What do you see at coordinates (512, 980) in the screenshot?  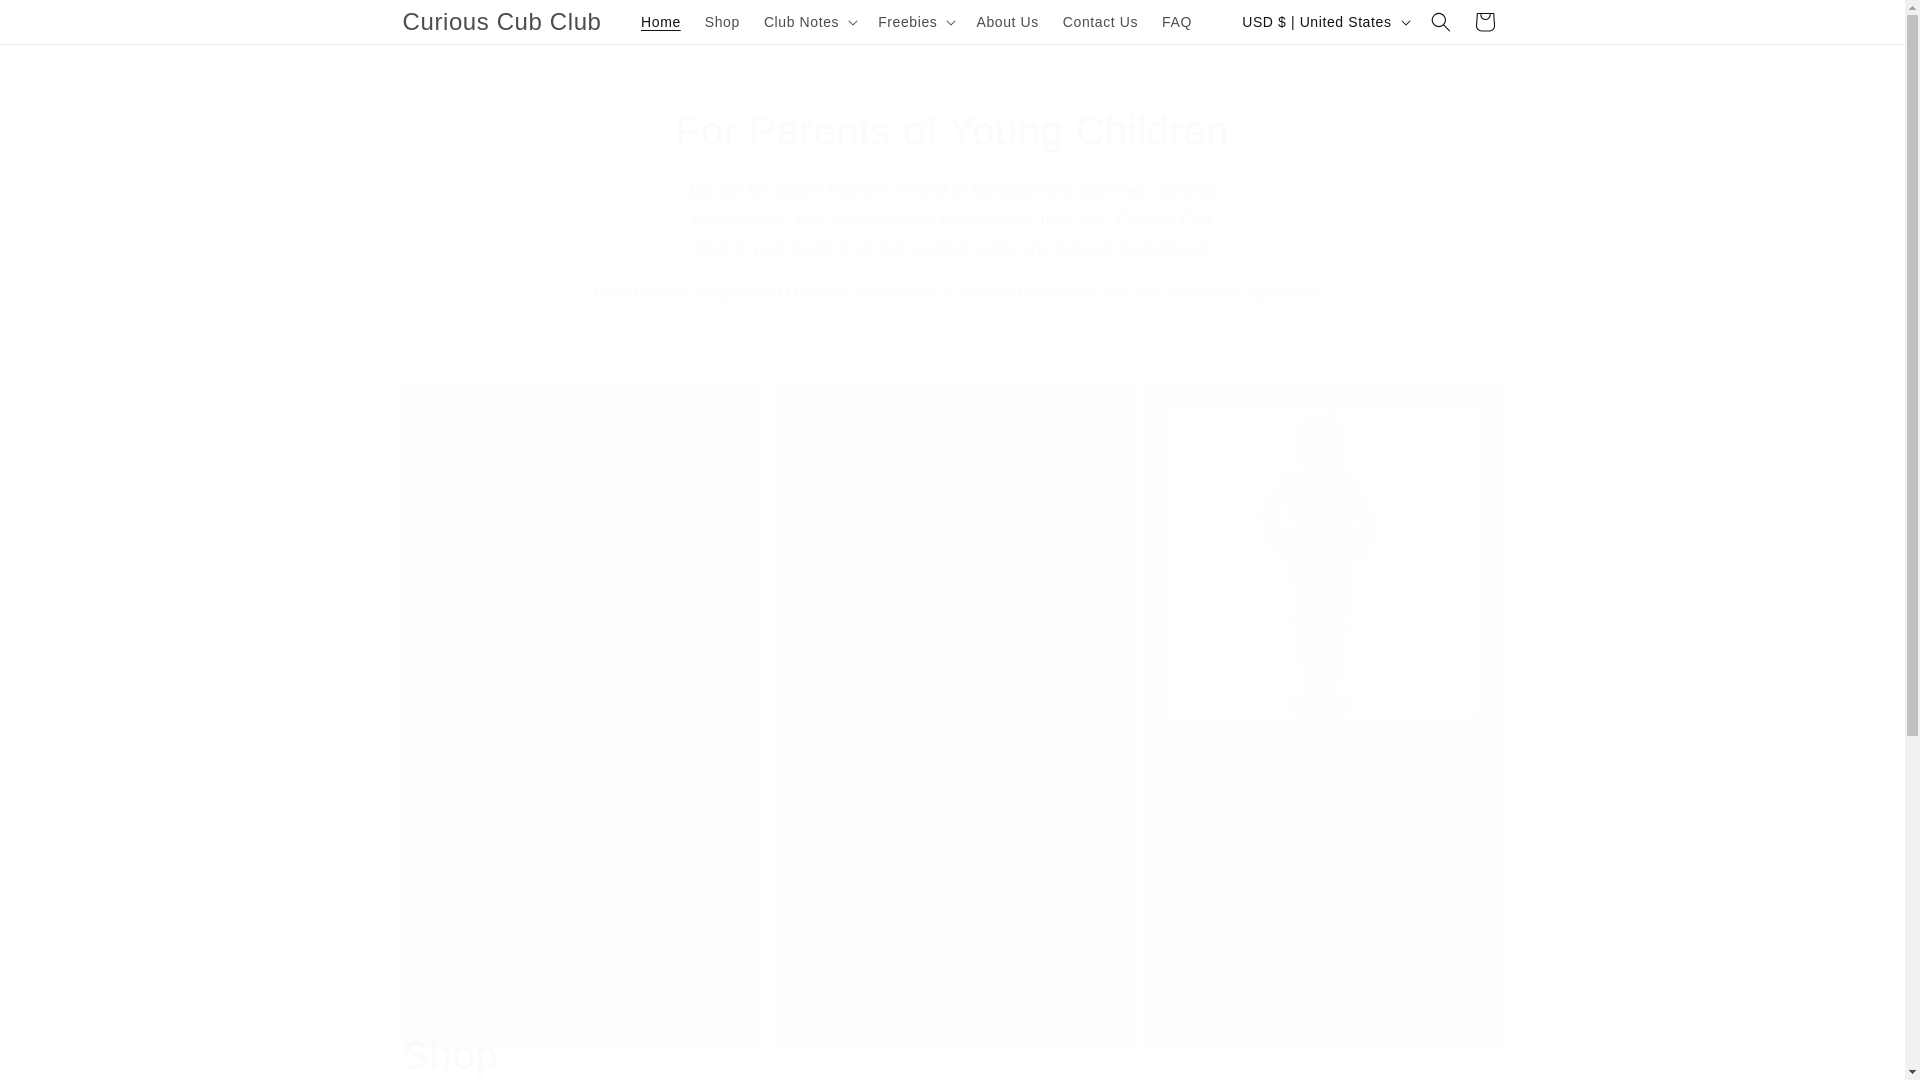 I see `Baby Shower Blog ` at bounding box center [512, 980].